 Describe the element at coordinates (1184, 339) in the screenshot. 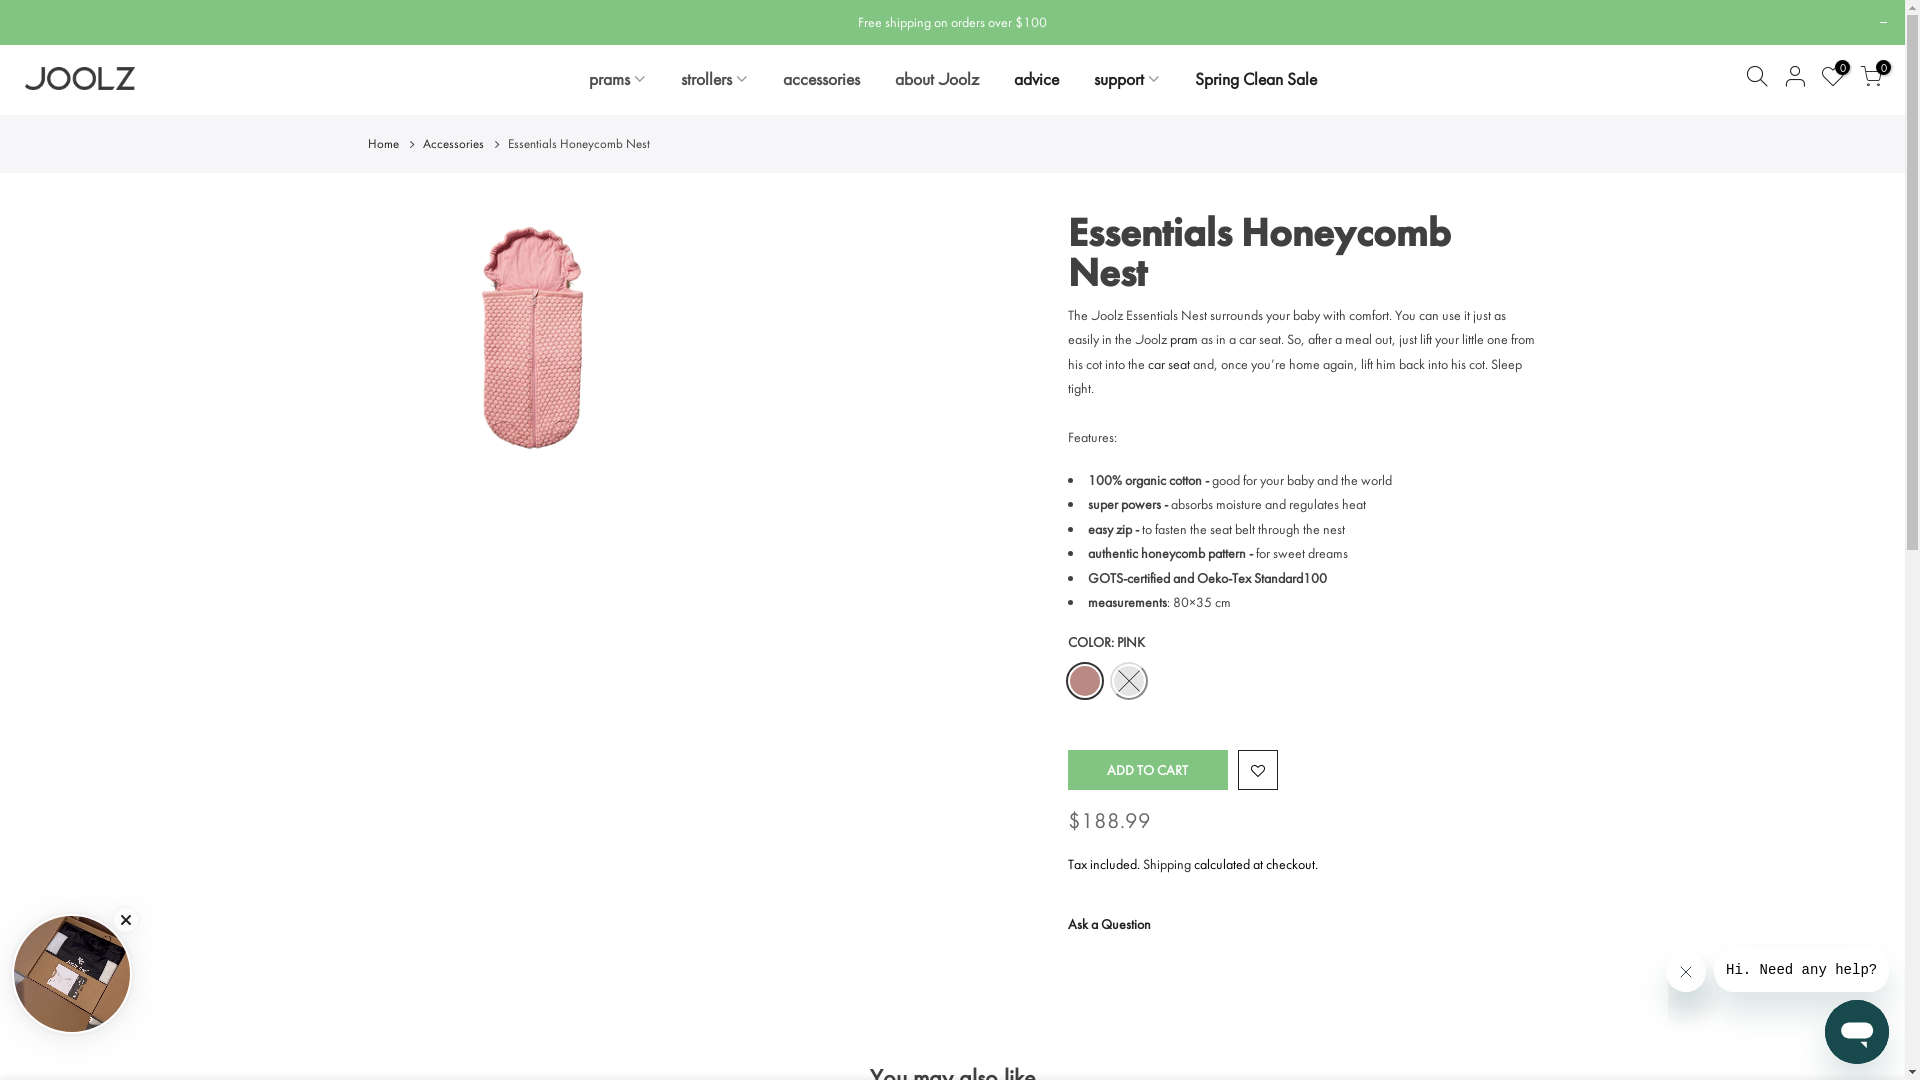

I see `pram` at that location.